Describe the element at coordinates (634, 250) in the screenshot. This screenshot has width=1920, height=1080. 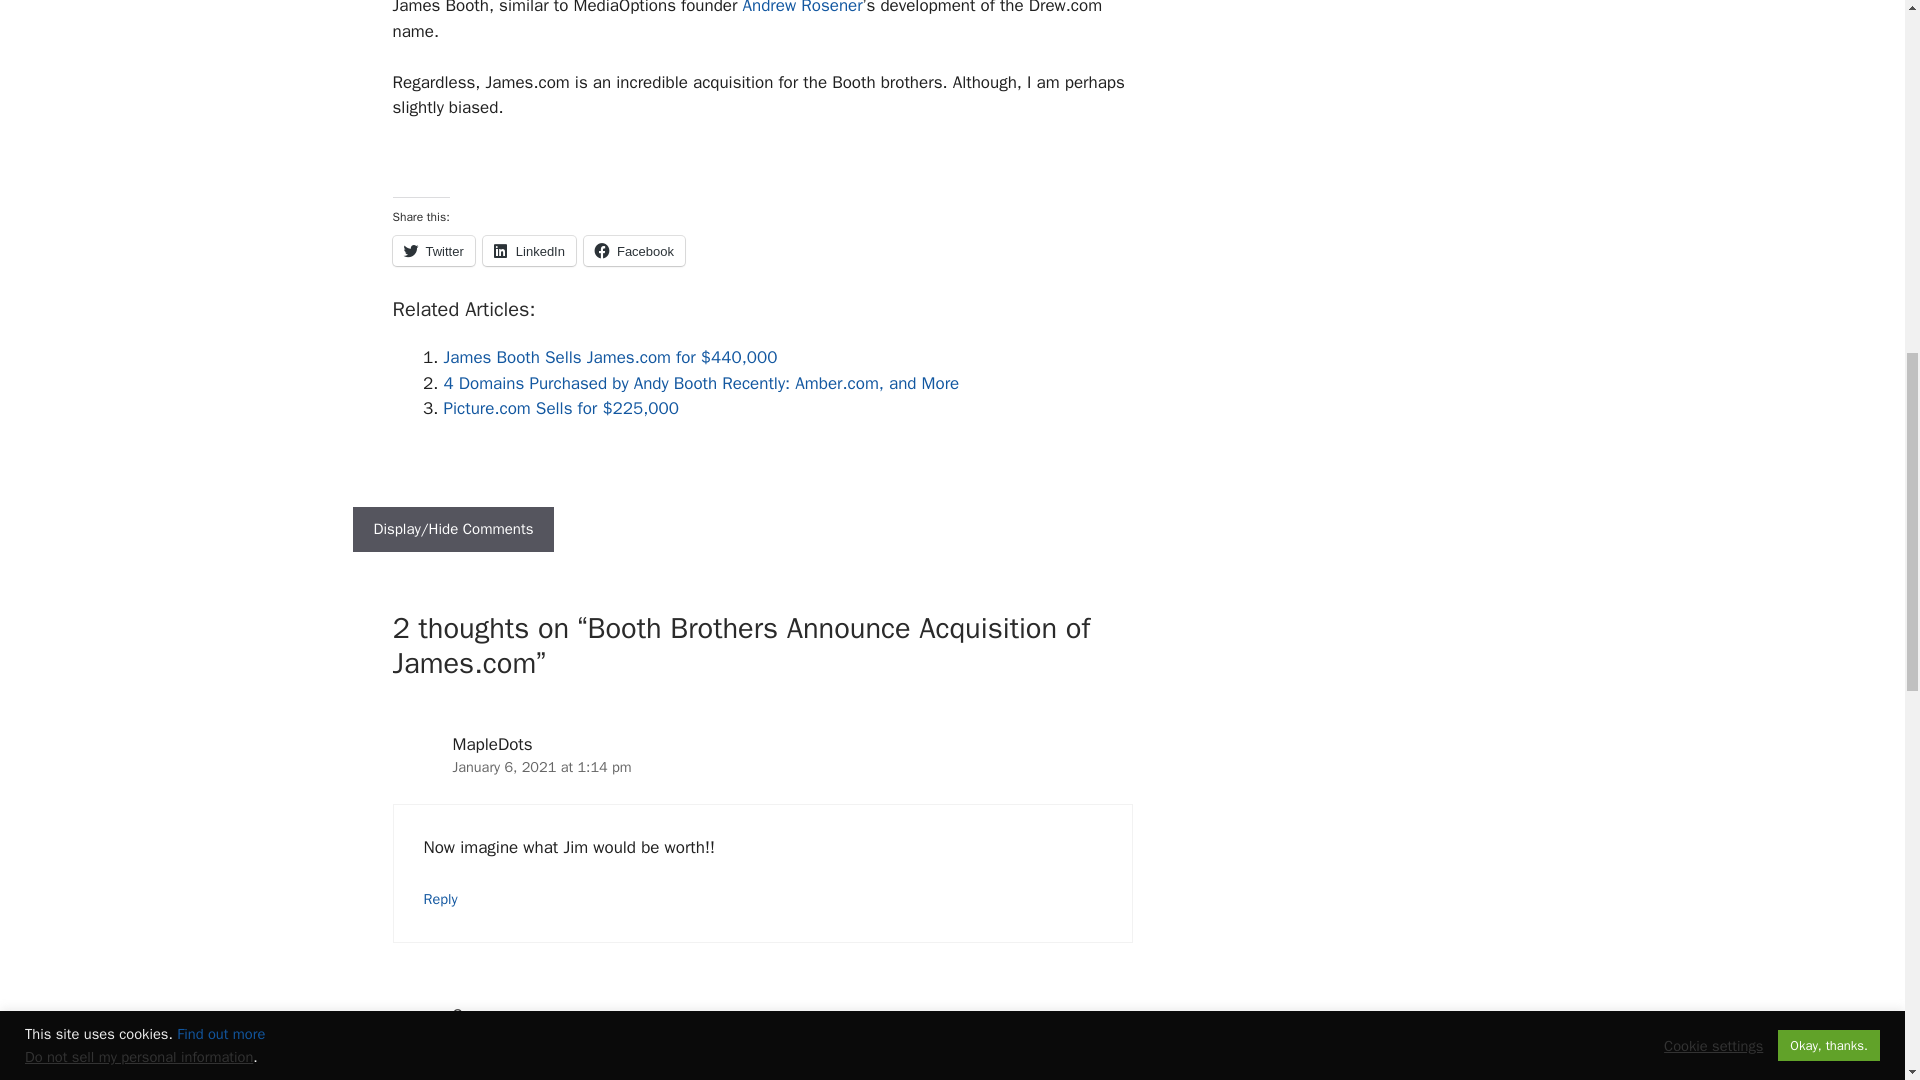
I see `Facebook` at that location.